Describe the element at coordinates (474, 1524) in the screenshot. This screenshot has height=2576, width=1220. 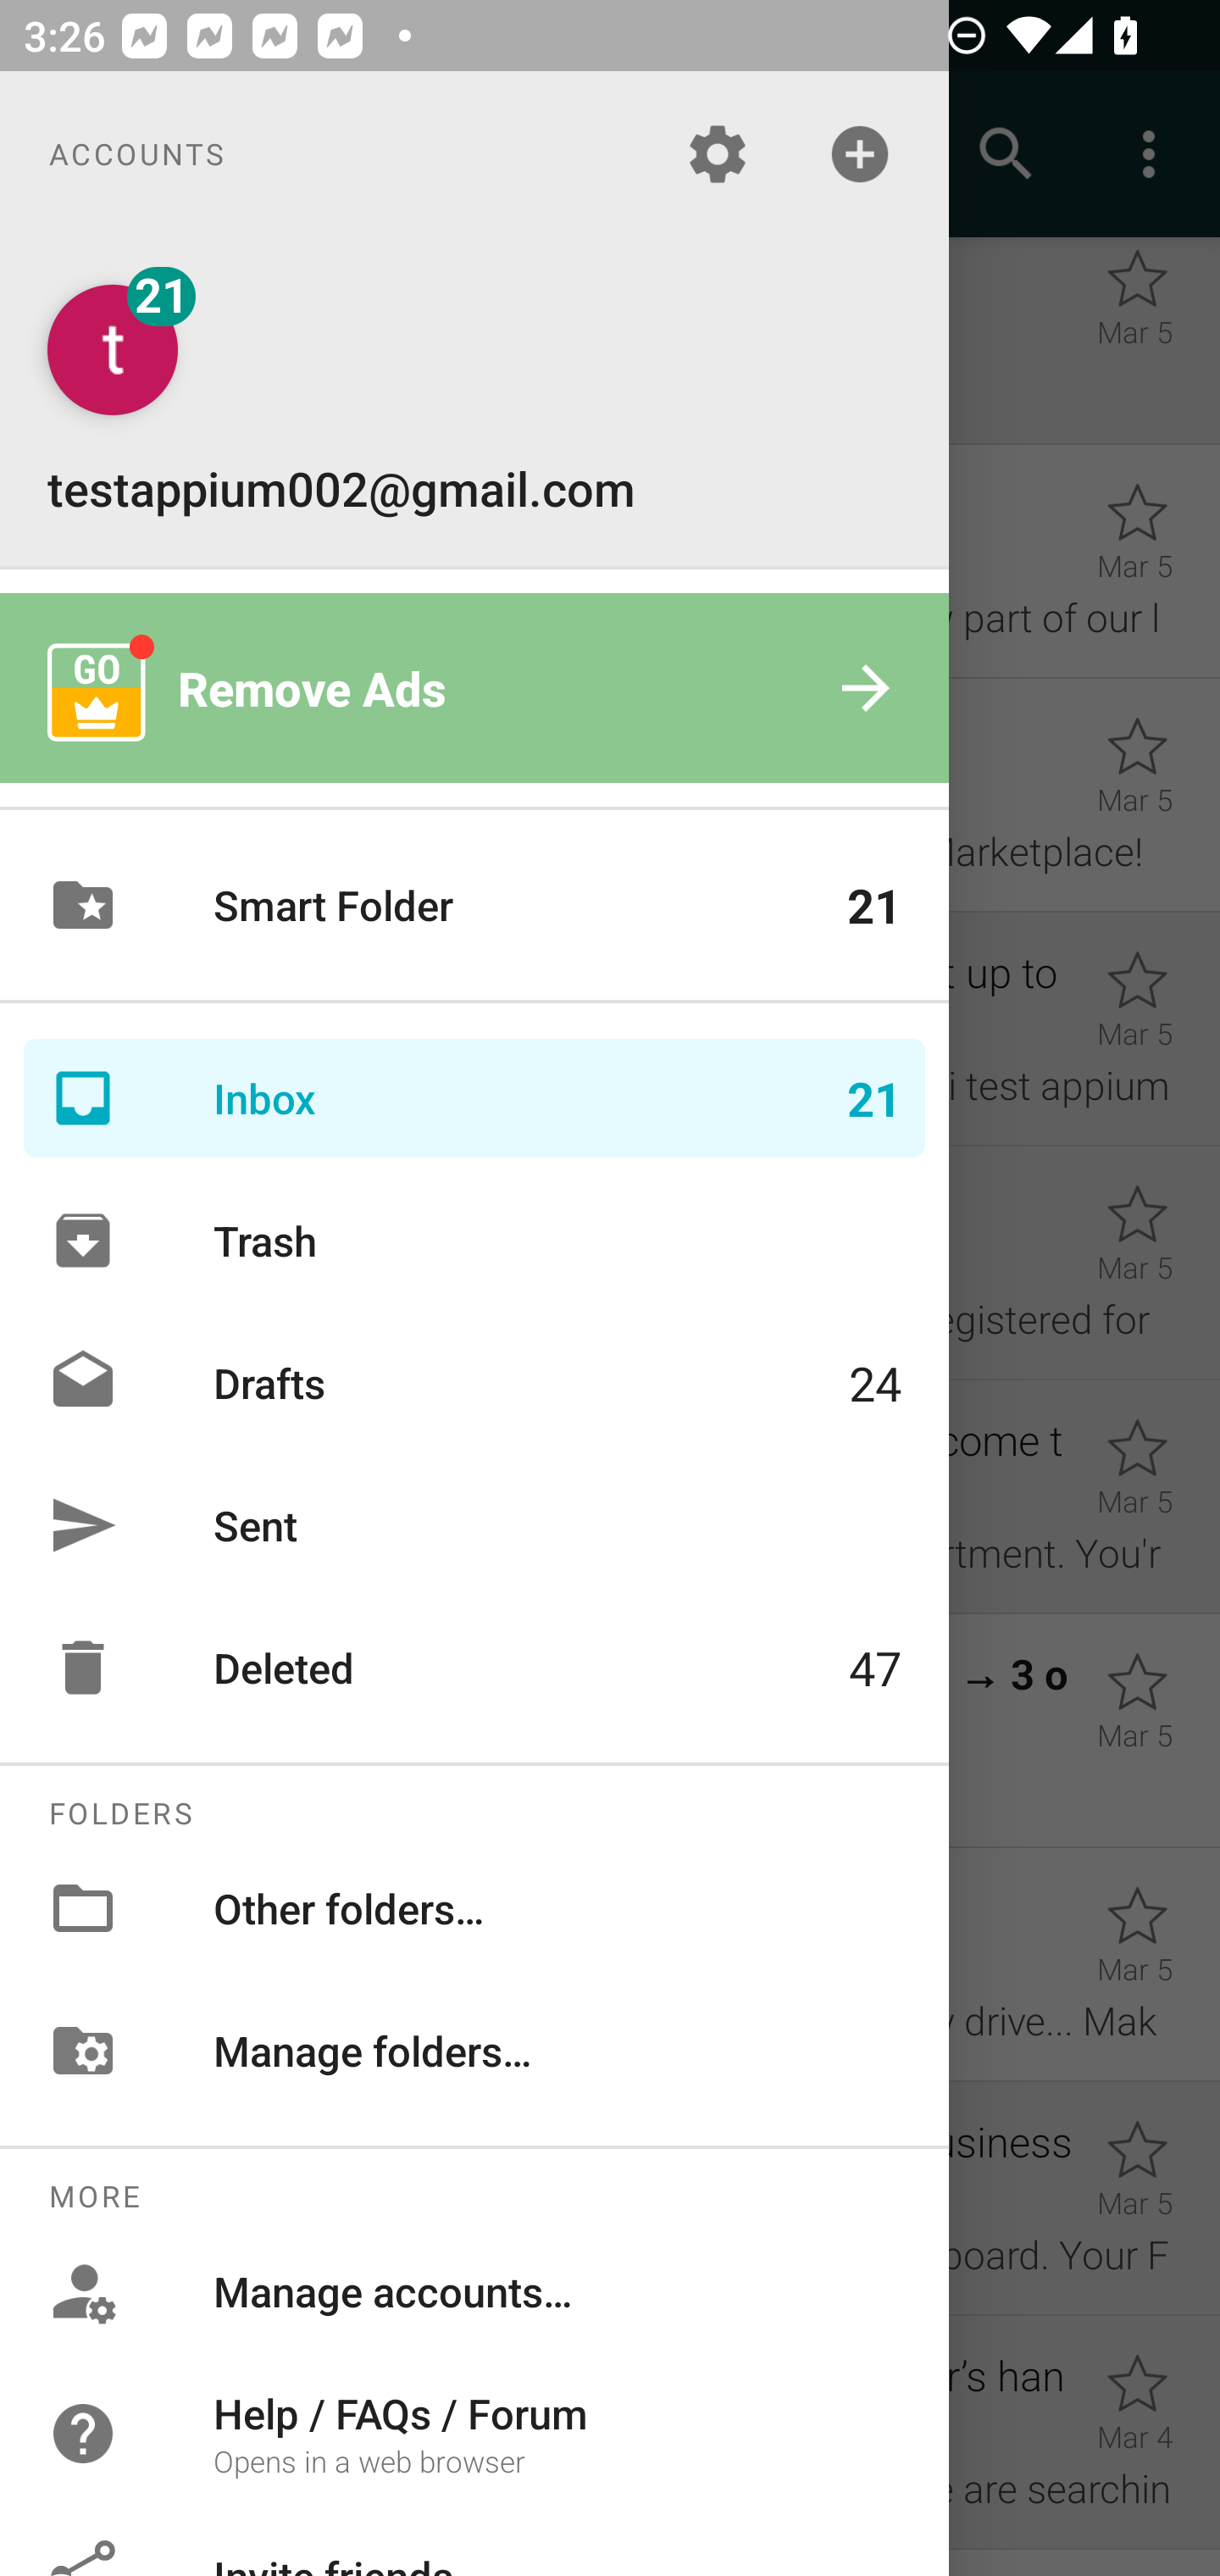
I see `Sent` at that location.